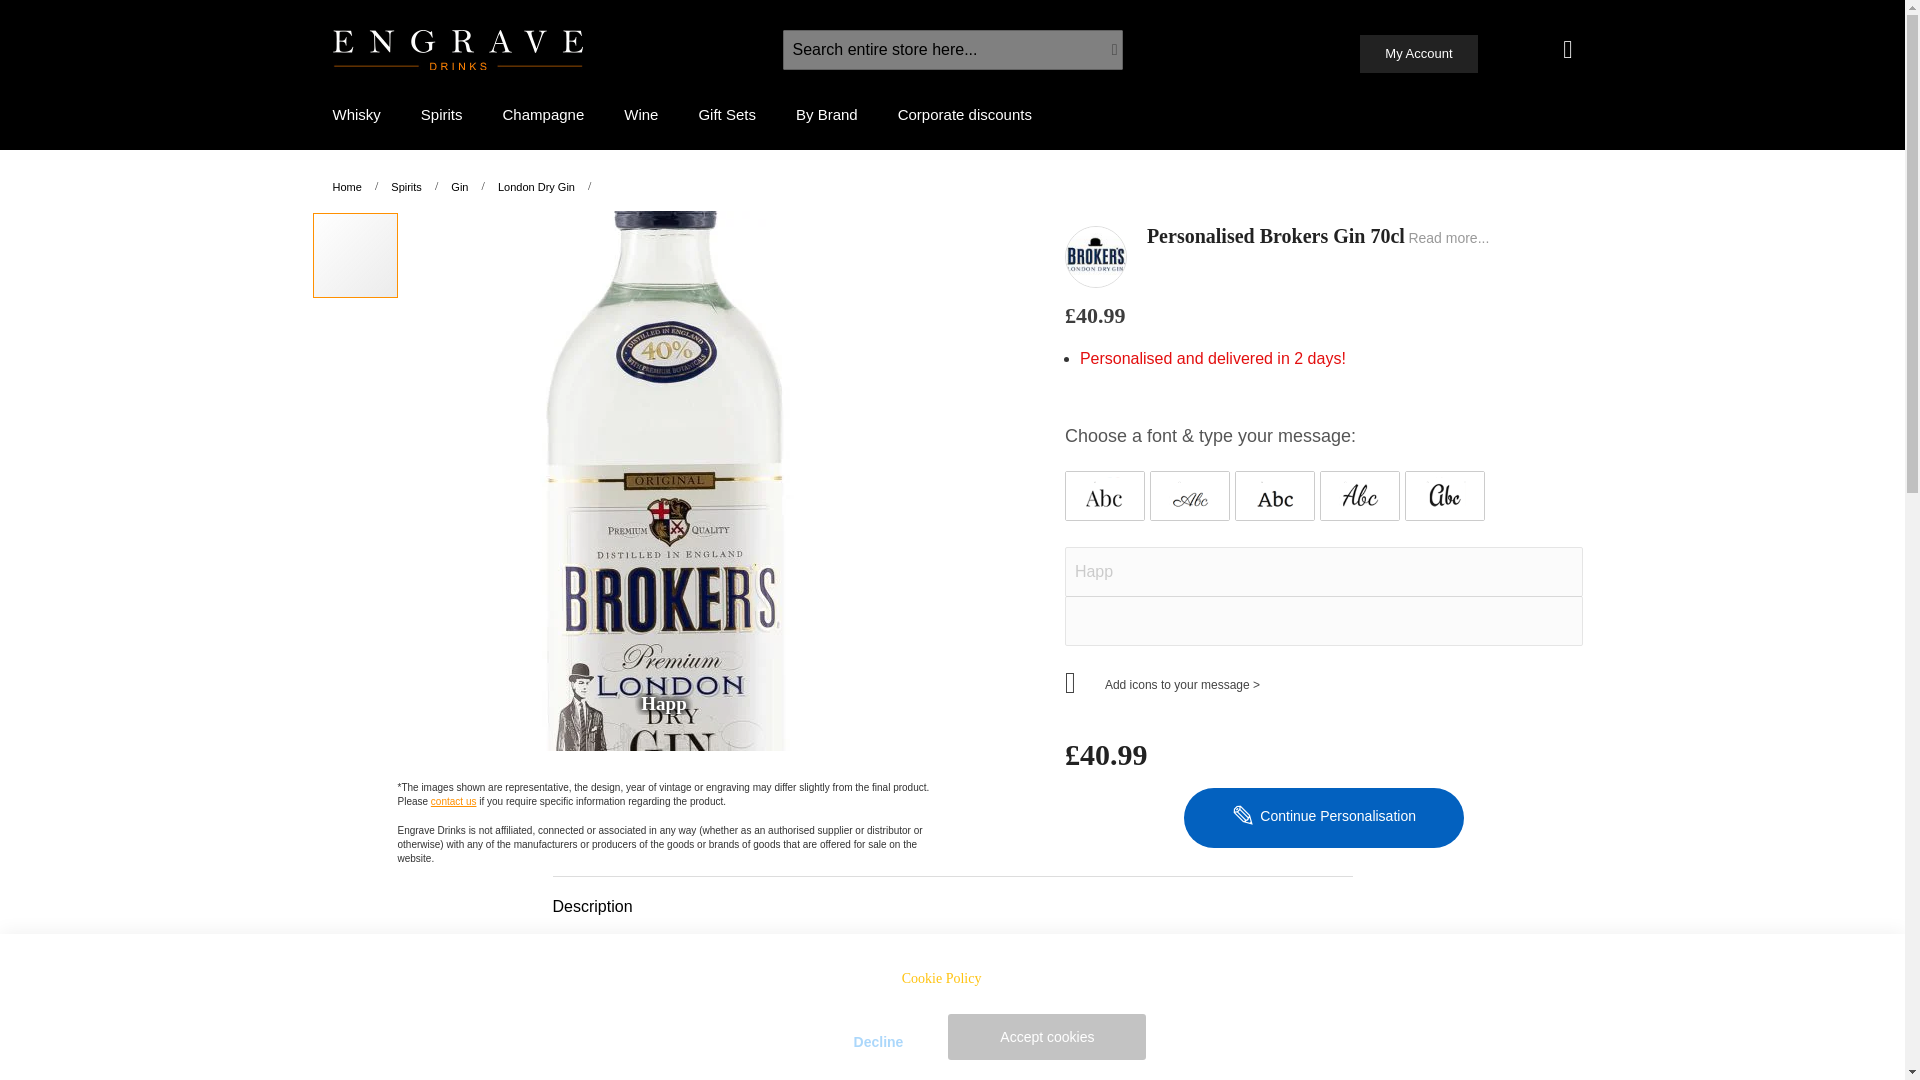 Image resolution: width=1920 pixels, height=1080 pixels. Describe the element at coordinates (1418, 54) in the screenshot. I see `My Account` at that location.